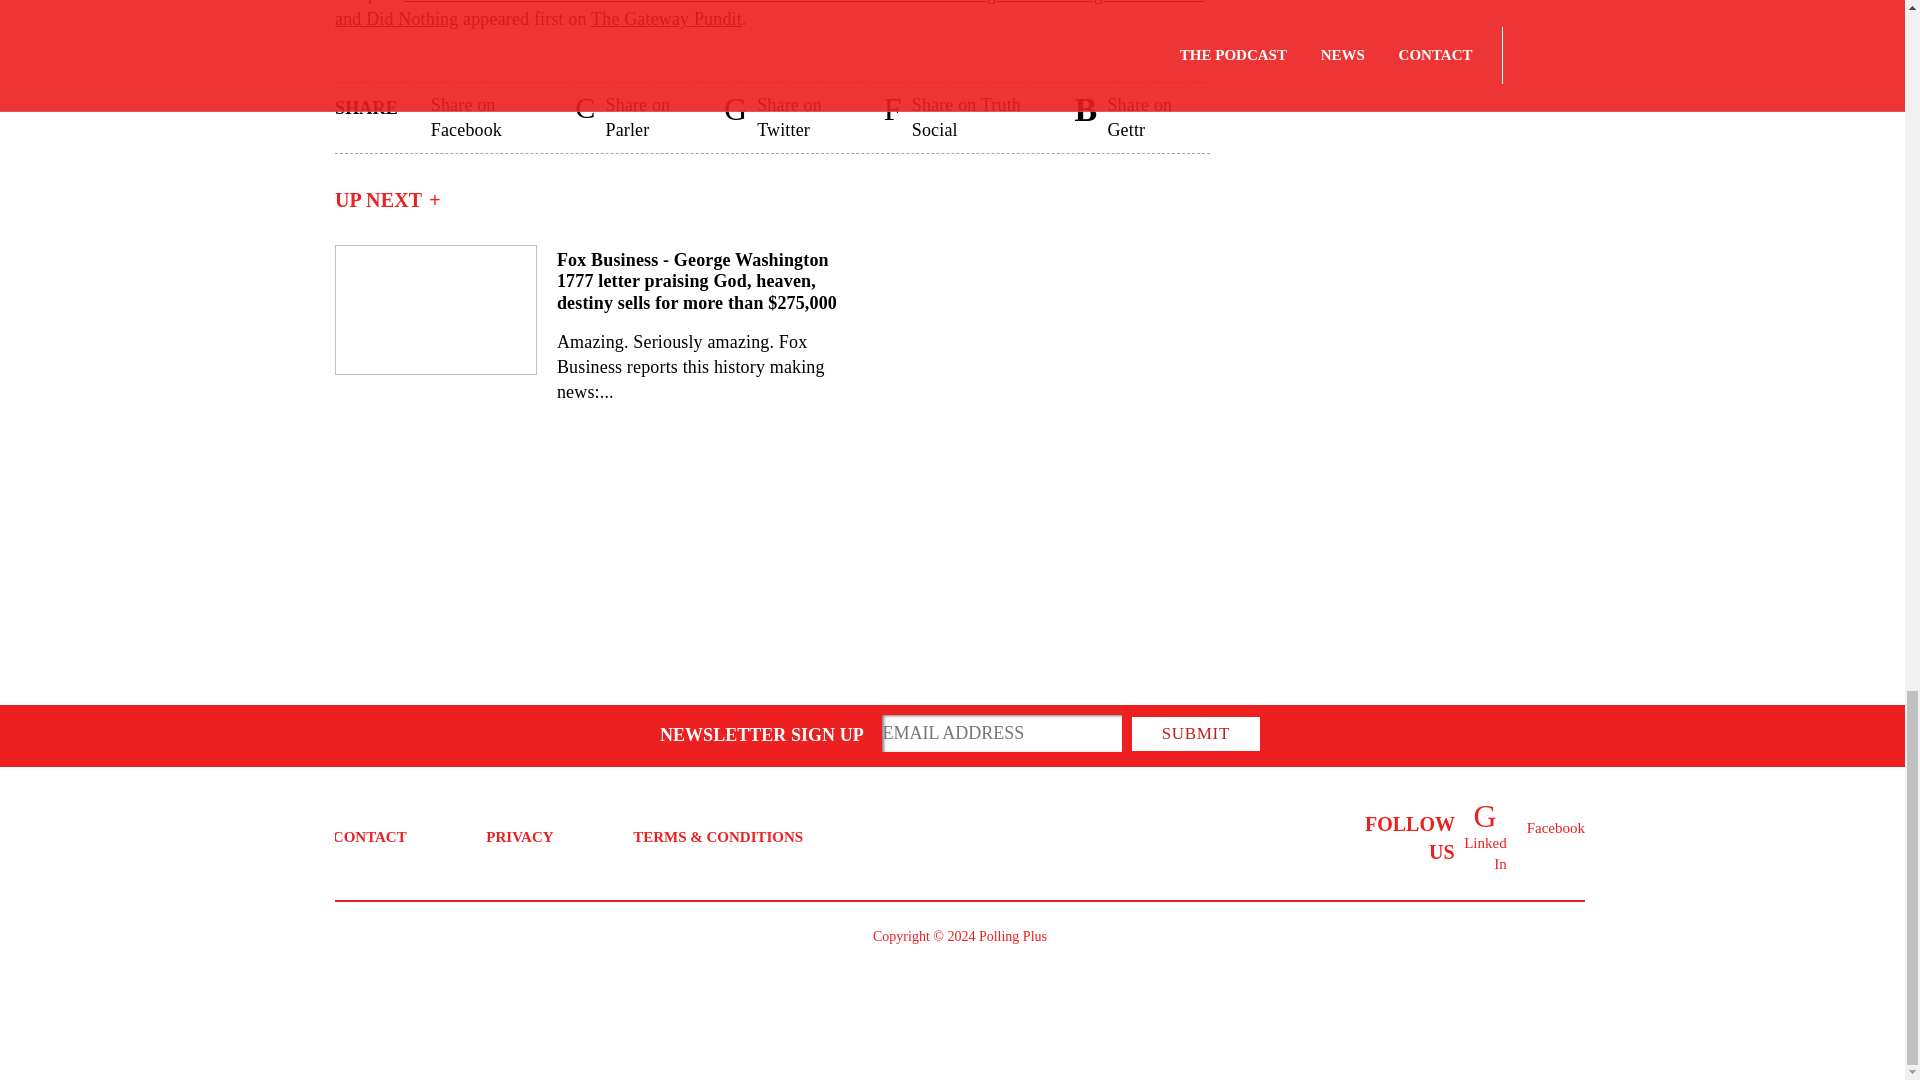  Describe the element at coordinates (1196, 734) in the screenshot. I see `Submit` at that location.